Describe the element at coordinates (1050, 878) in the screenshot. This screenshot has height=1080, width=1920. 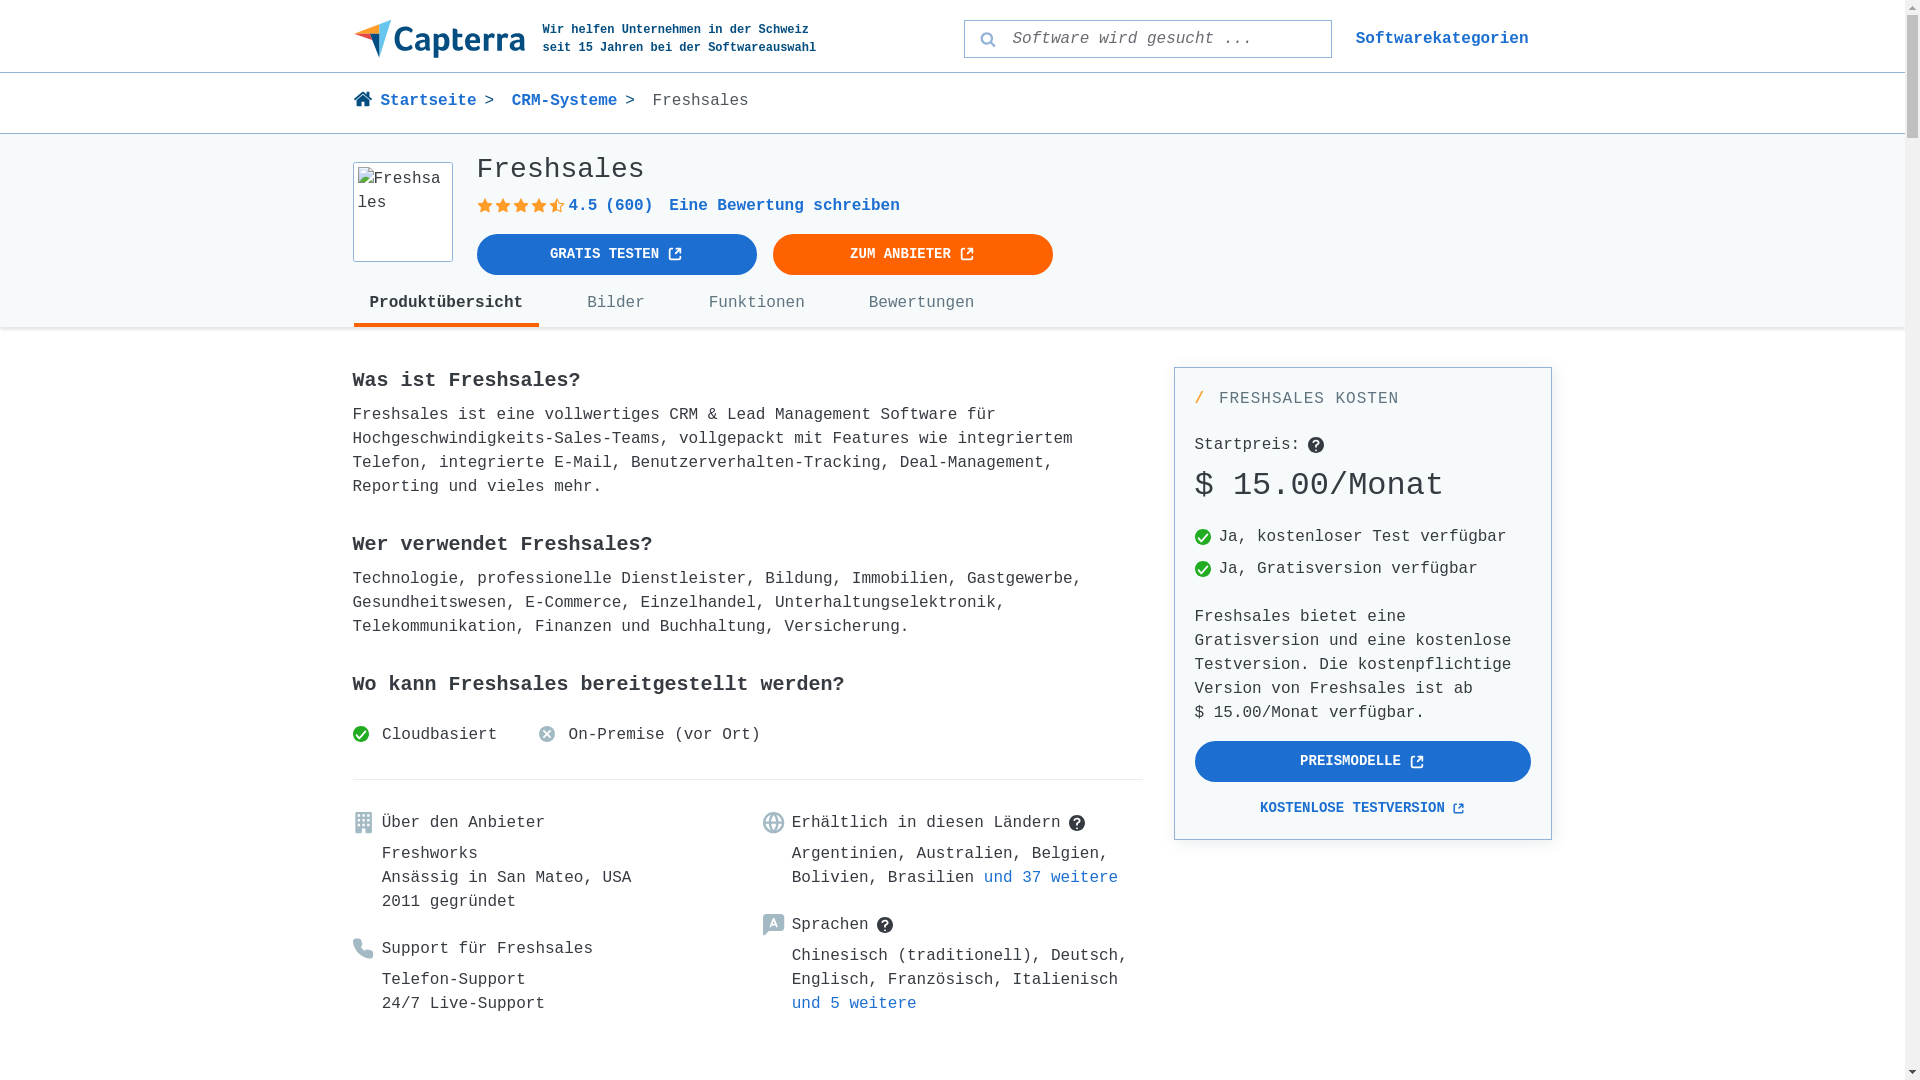
I see `und 37 weitere` at that location.